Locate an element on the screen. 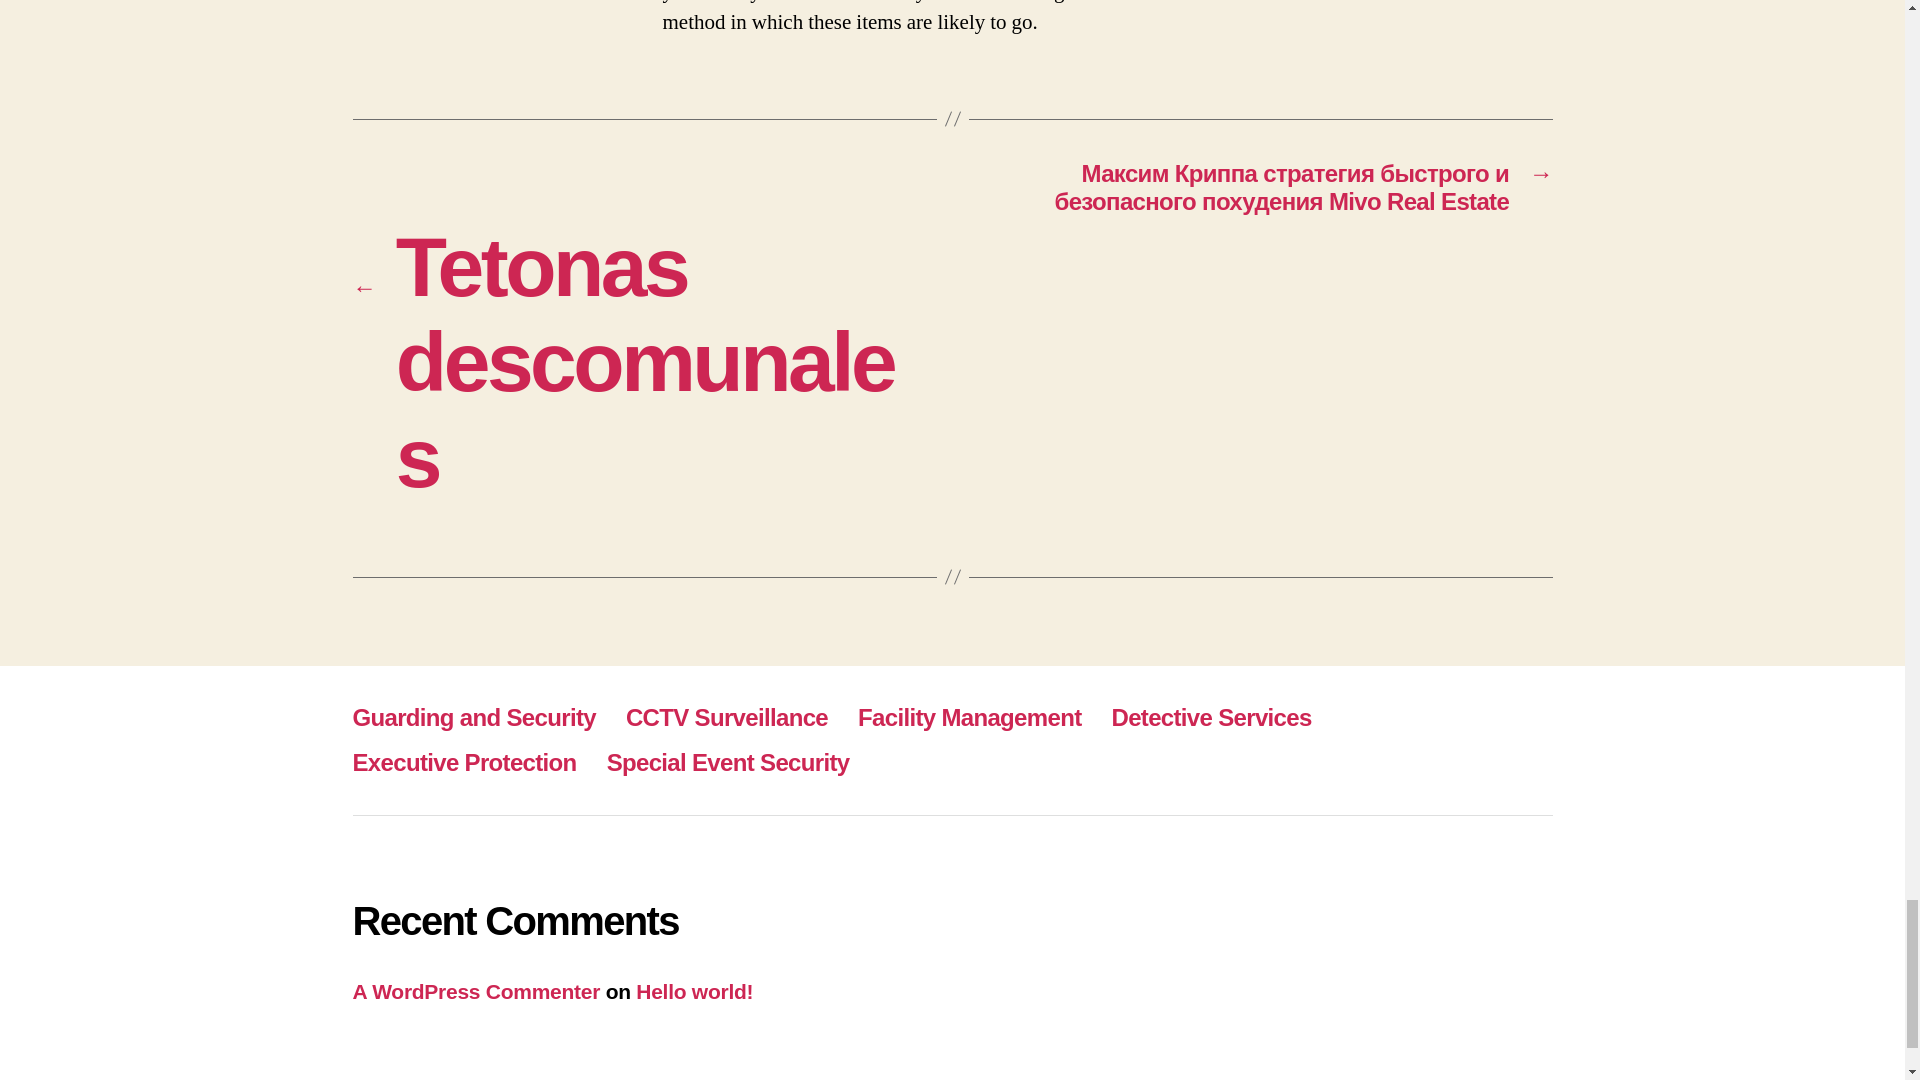  Hello world! is located at coordinates (694, 991).